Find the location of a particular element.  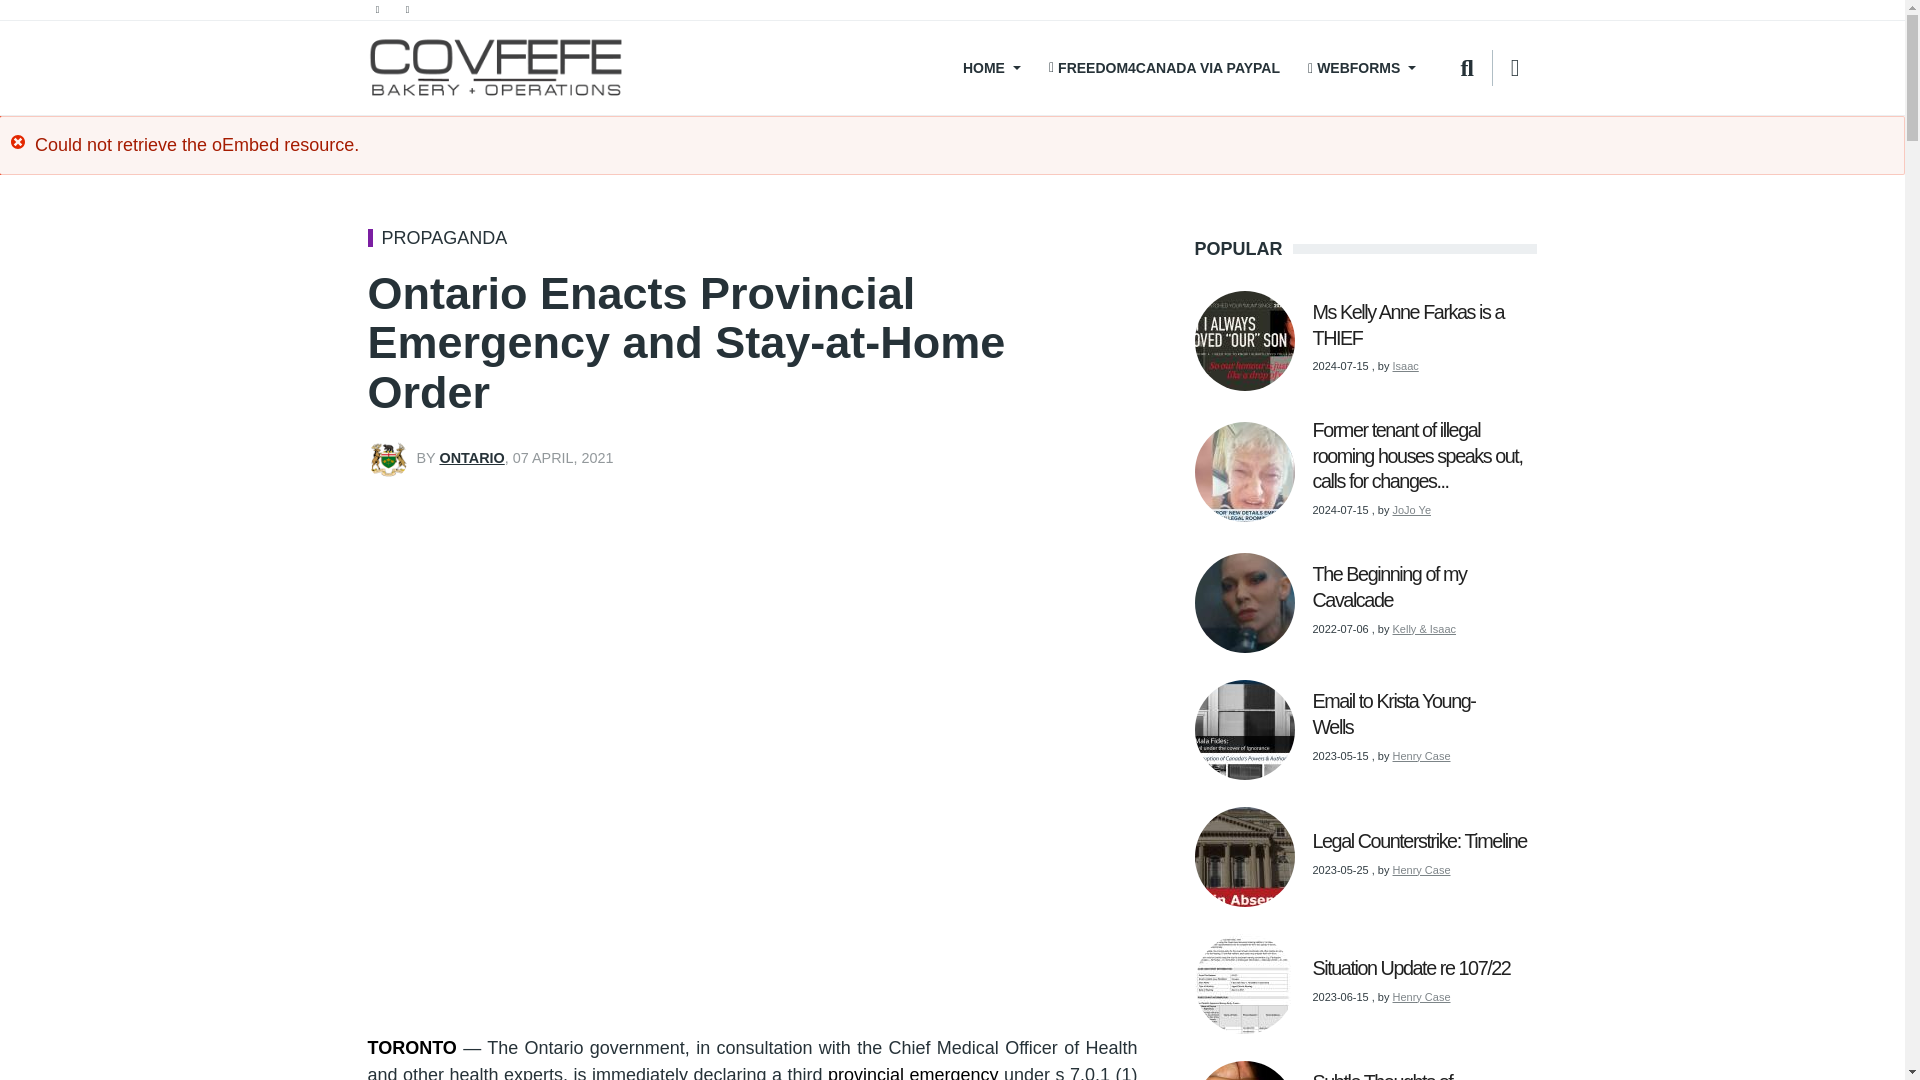

FREEDOM4CANADA VIA PAYPAL is located at coordinates (1164, 68).